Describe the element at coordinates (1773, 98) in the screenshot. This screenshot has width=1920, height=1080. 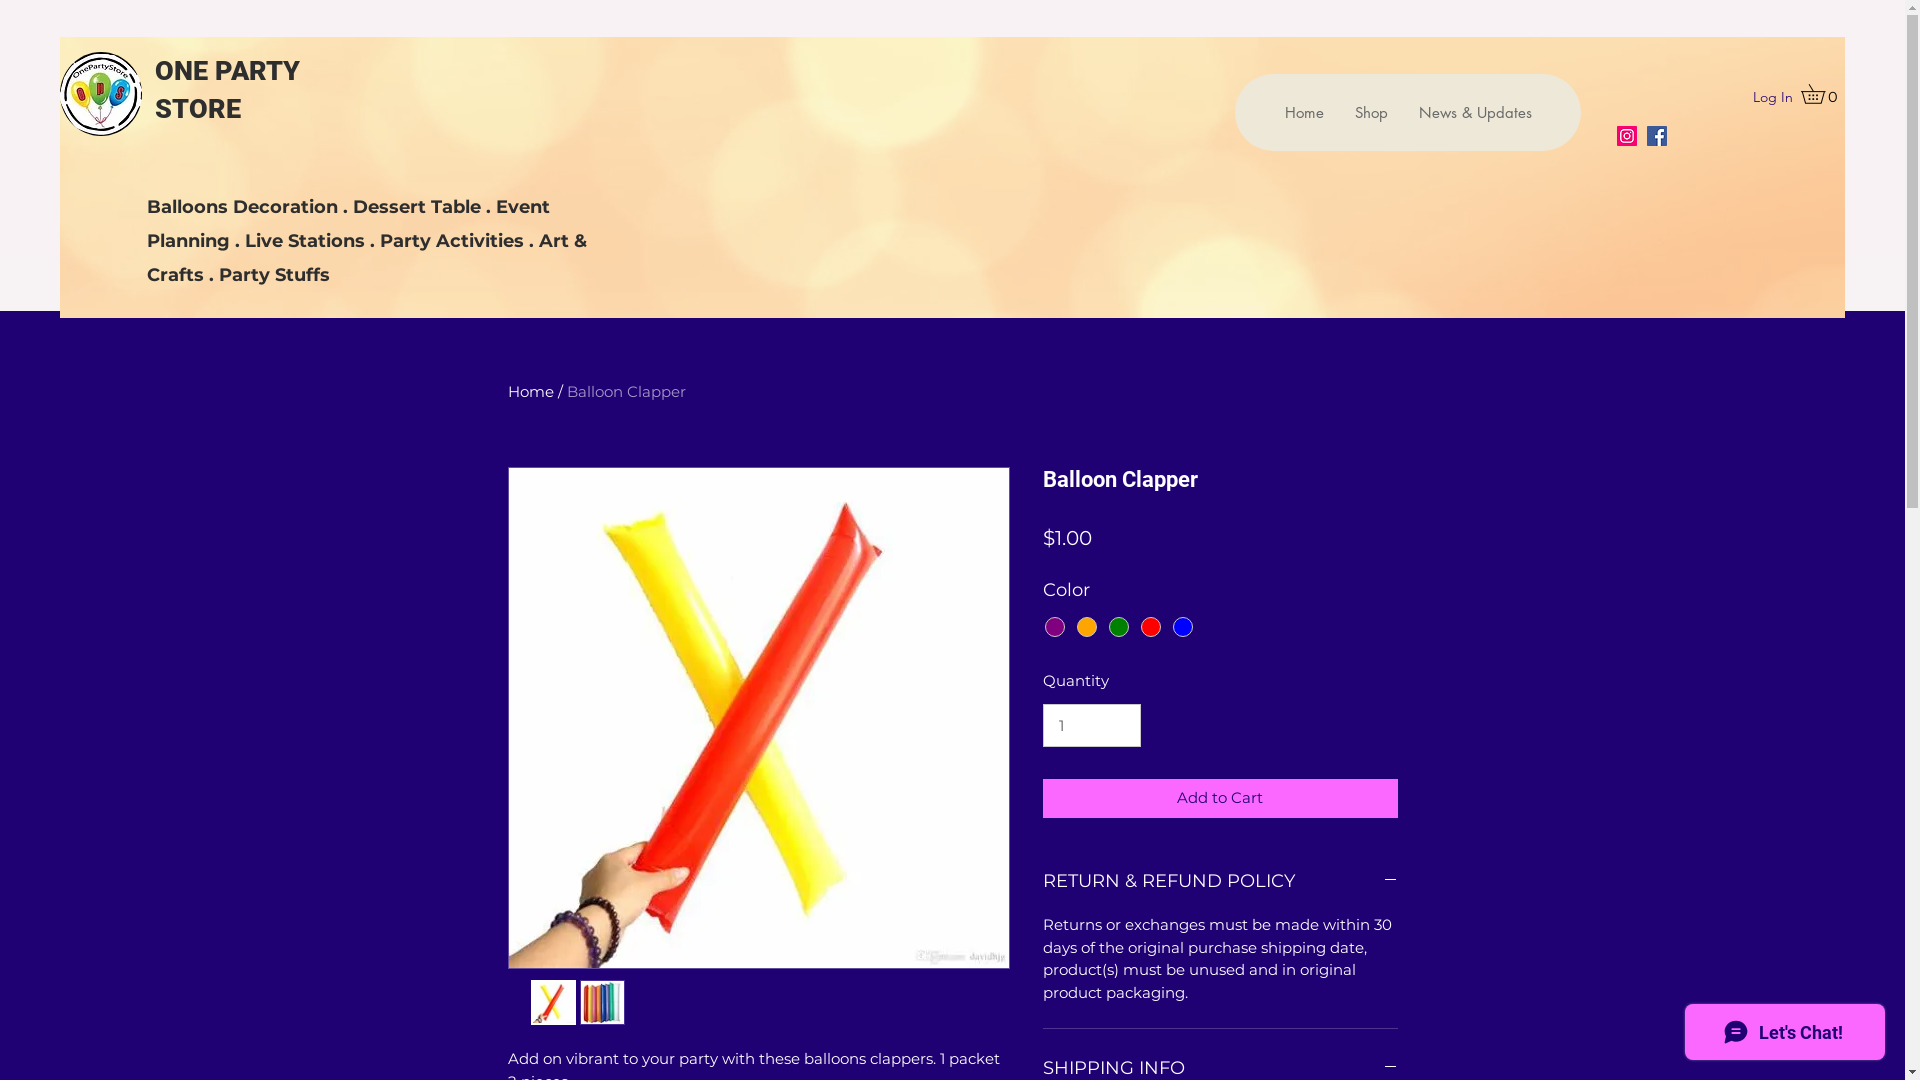
I see `Log In` at that location.